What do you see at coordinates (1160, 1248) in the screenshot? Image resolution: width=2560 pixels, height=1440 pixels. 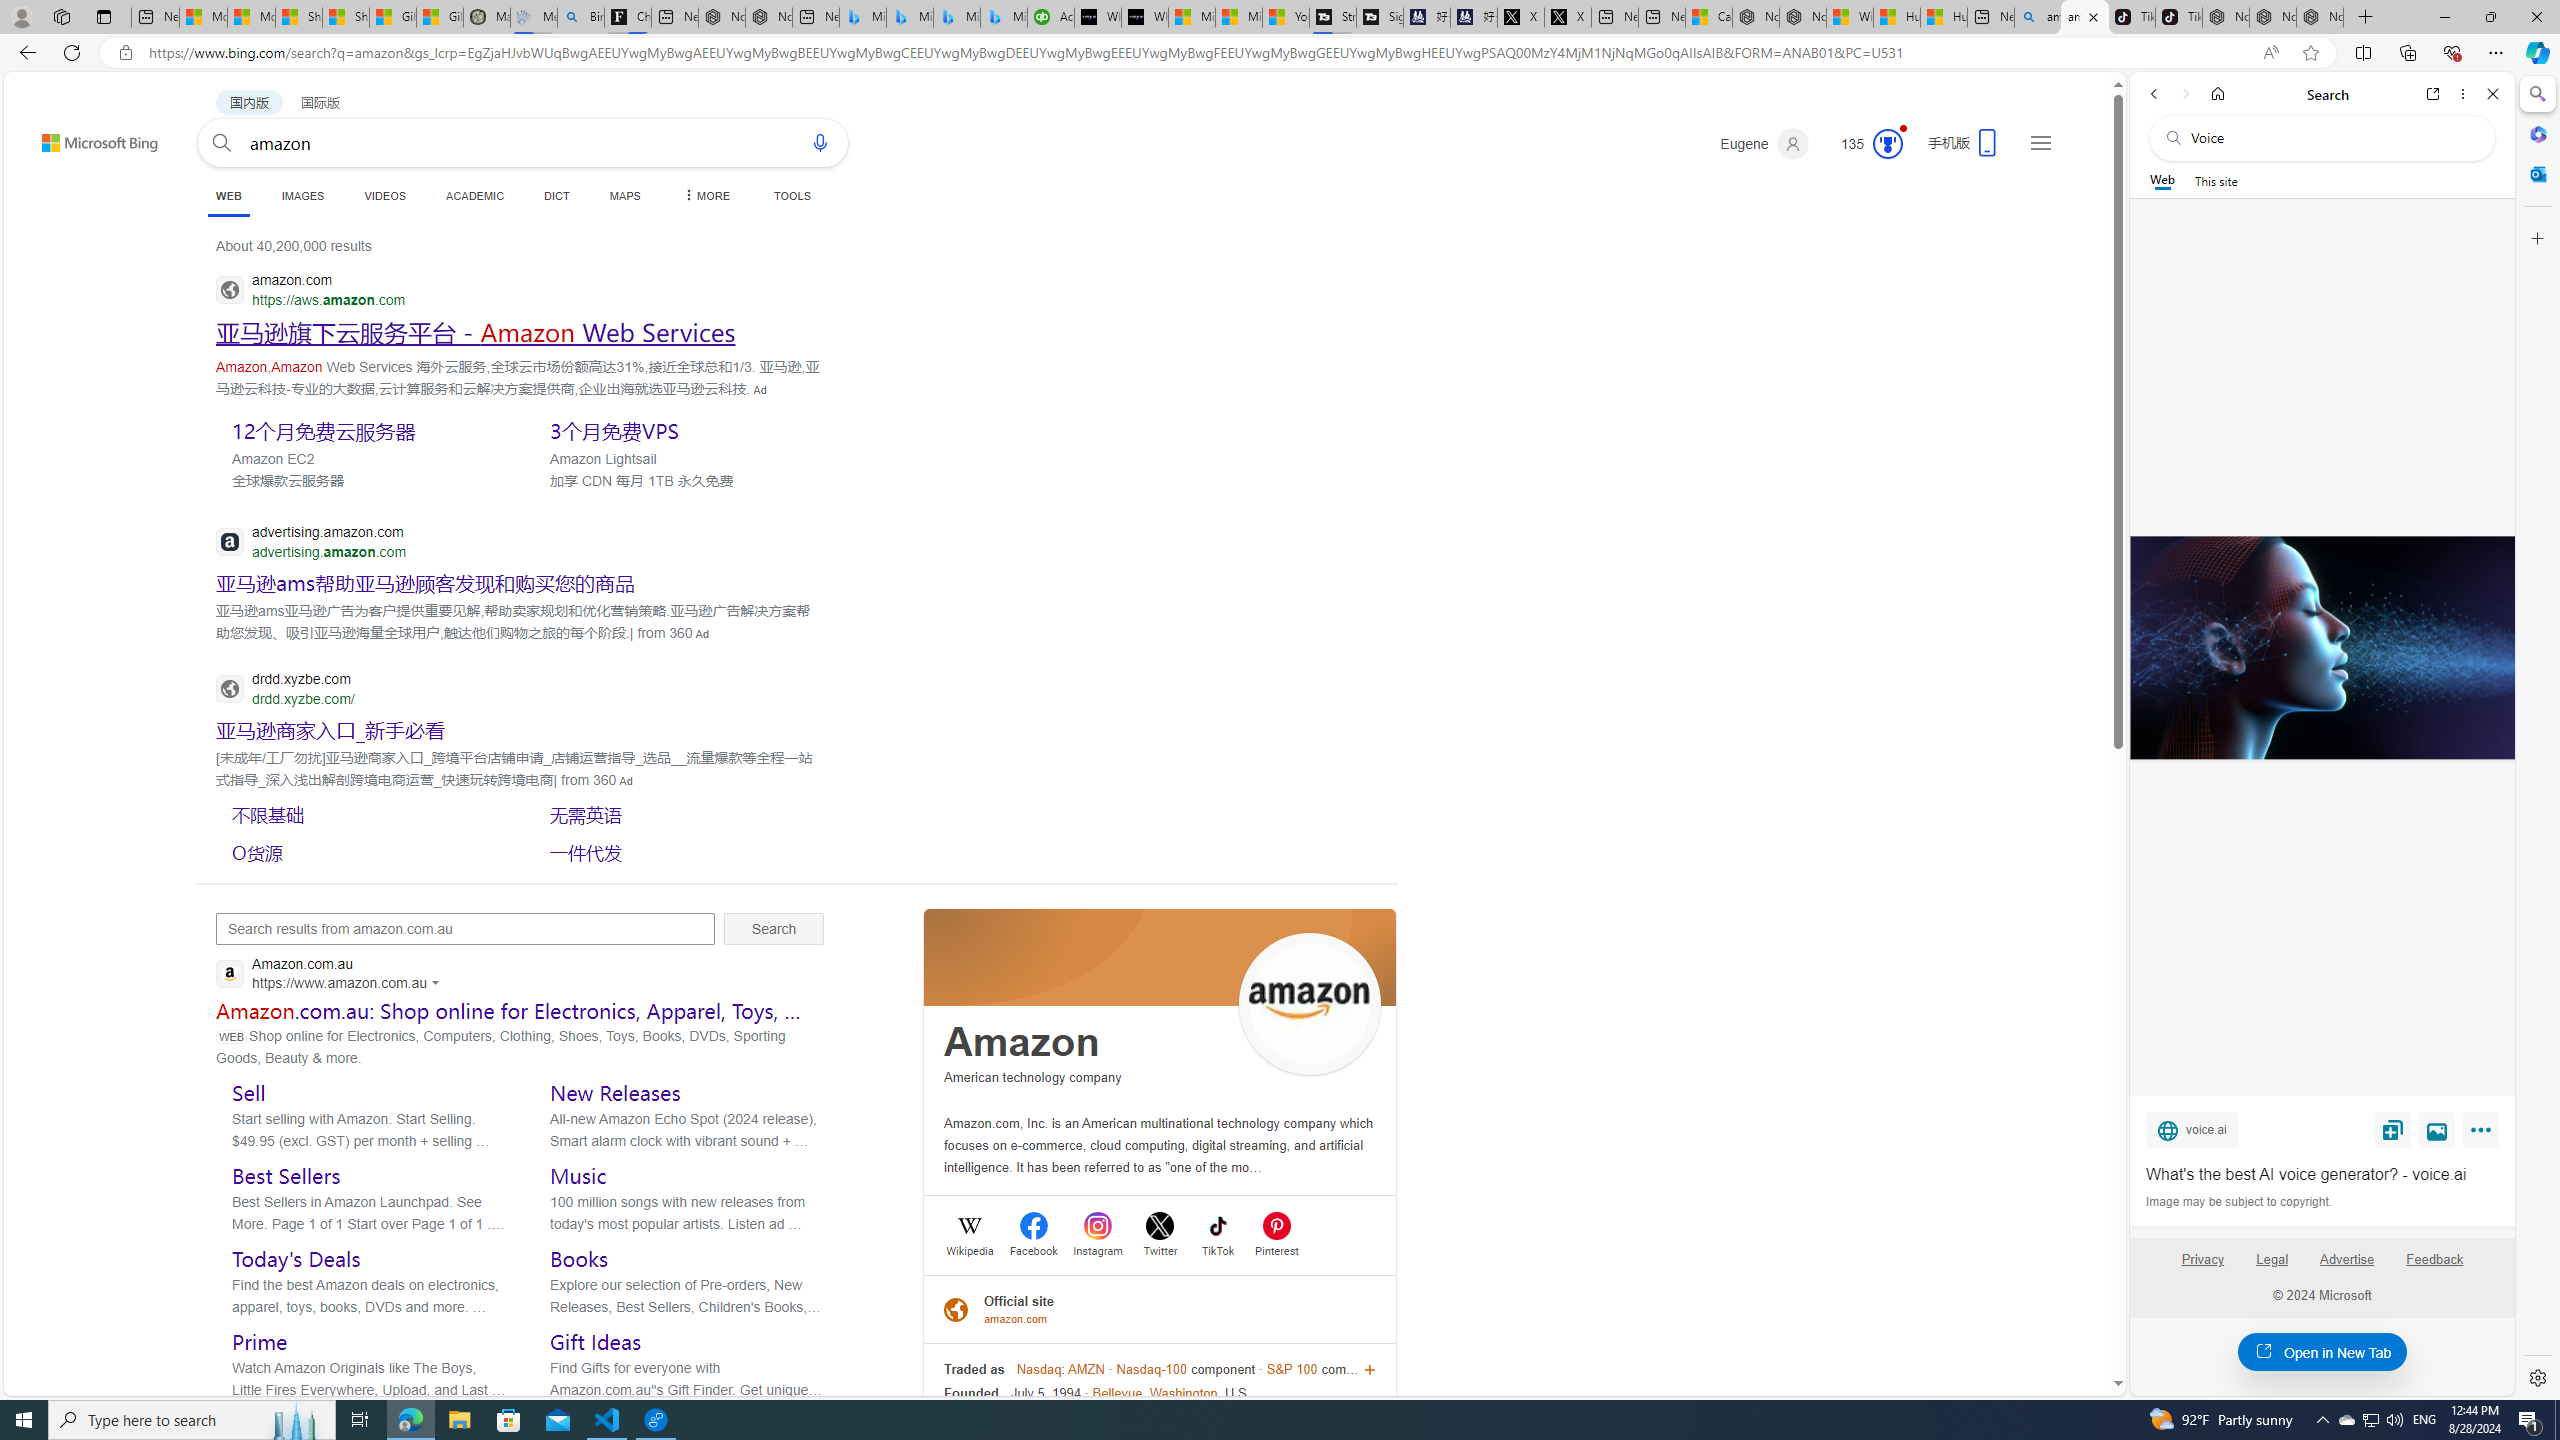 I see `Twitter` at bounding box center [1160, 1248].